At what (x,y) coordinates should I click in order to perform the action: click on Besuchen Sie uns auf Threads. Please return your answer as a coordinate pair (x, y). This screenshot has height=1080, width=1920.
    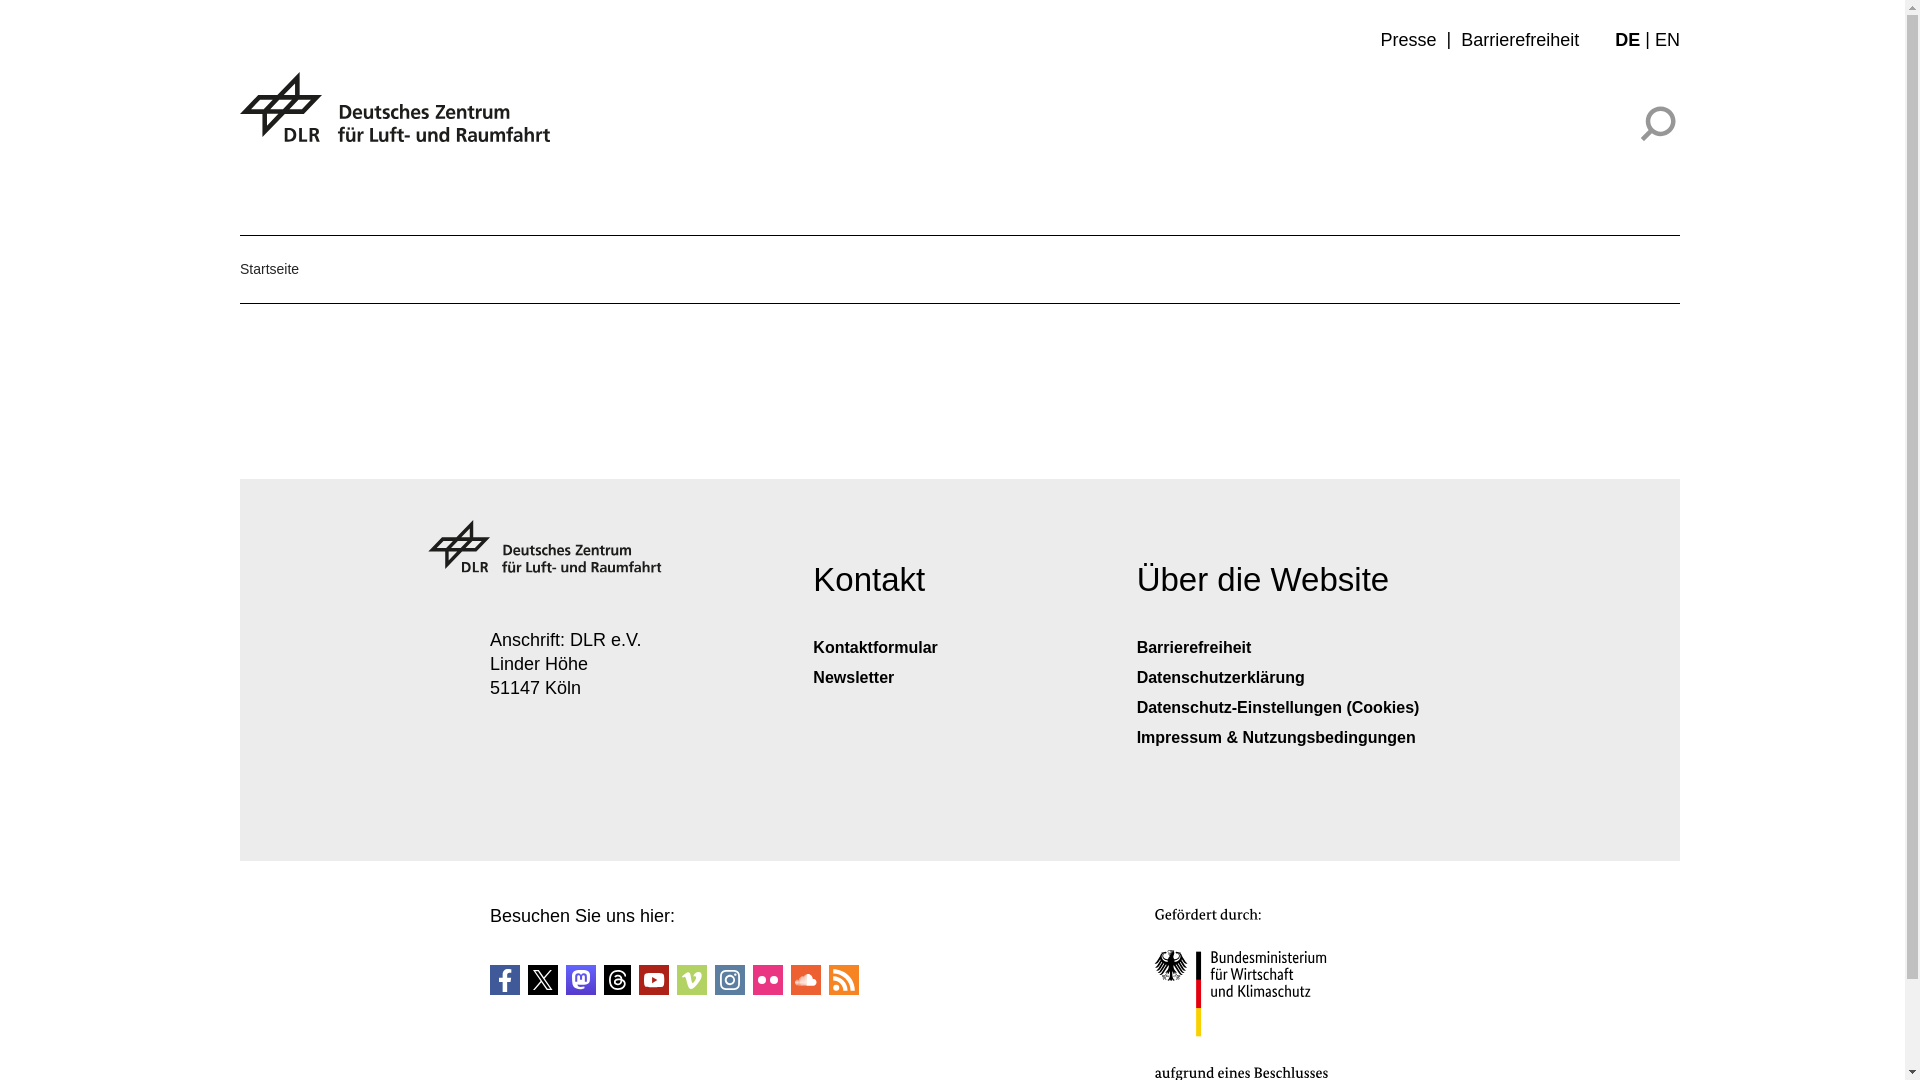
    Looking at the image, I should click on (618, 980).